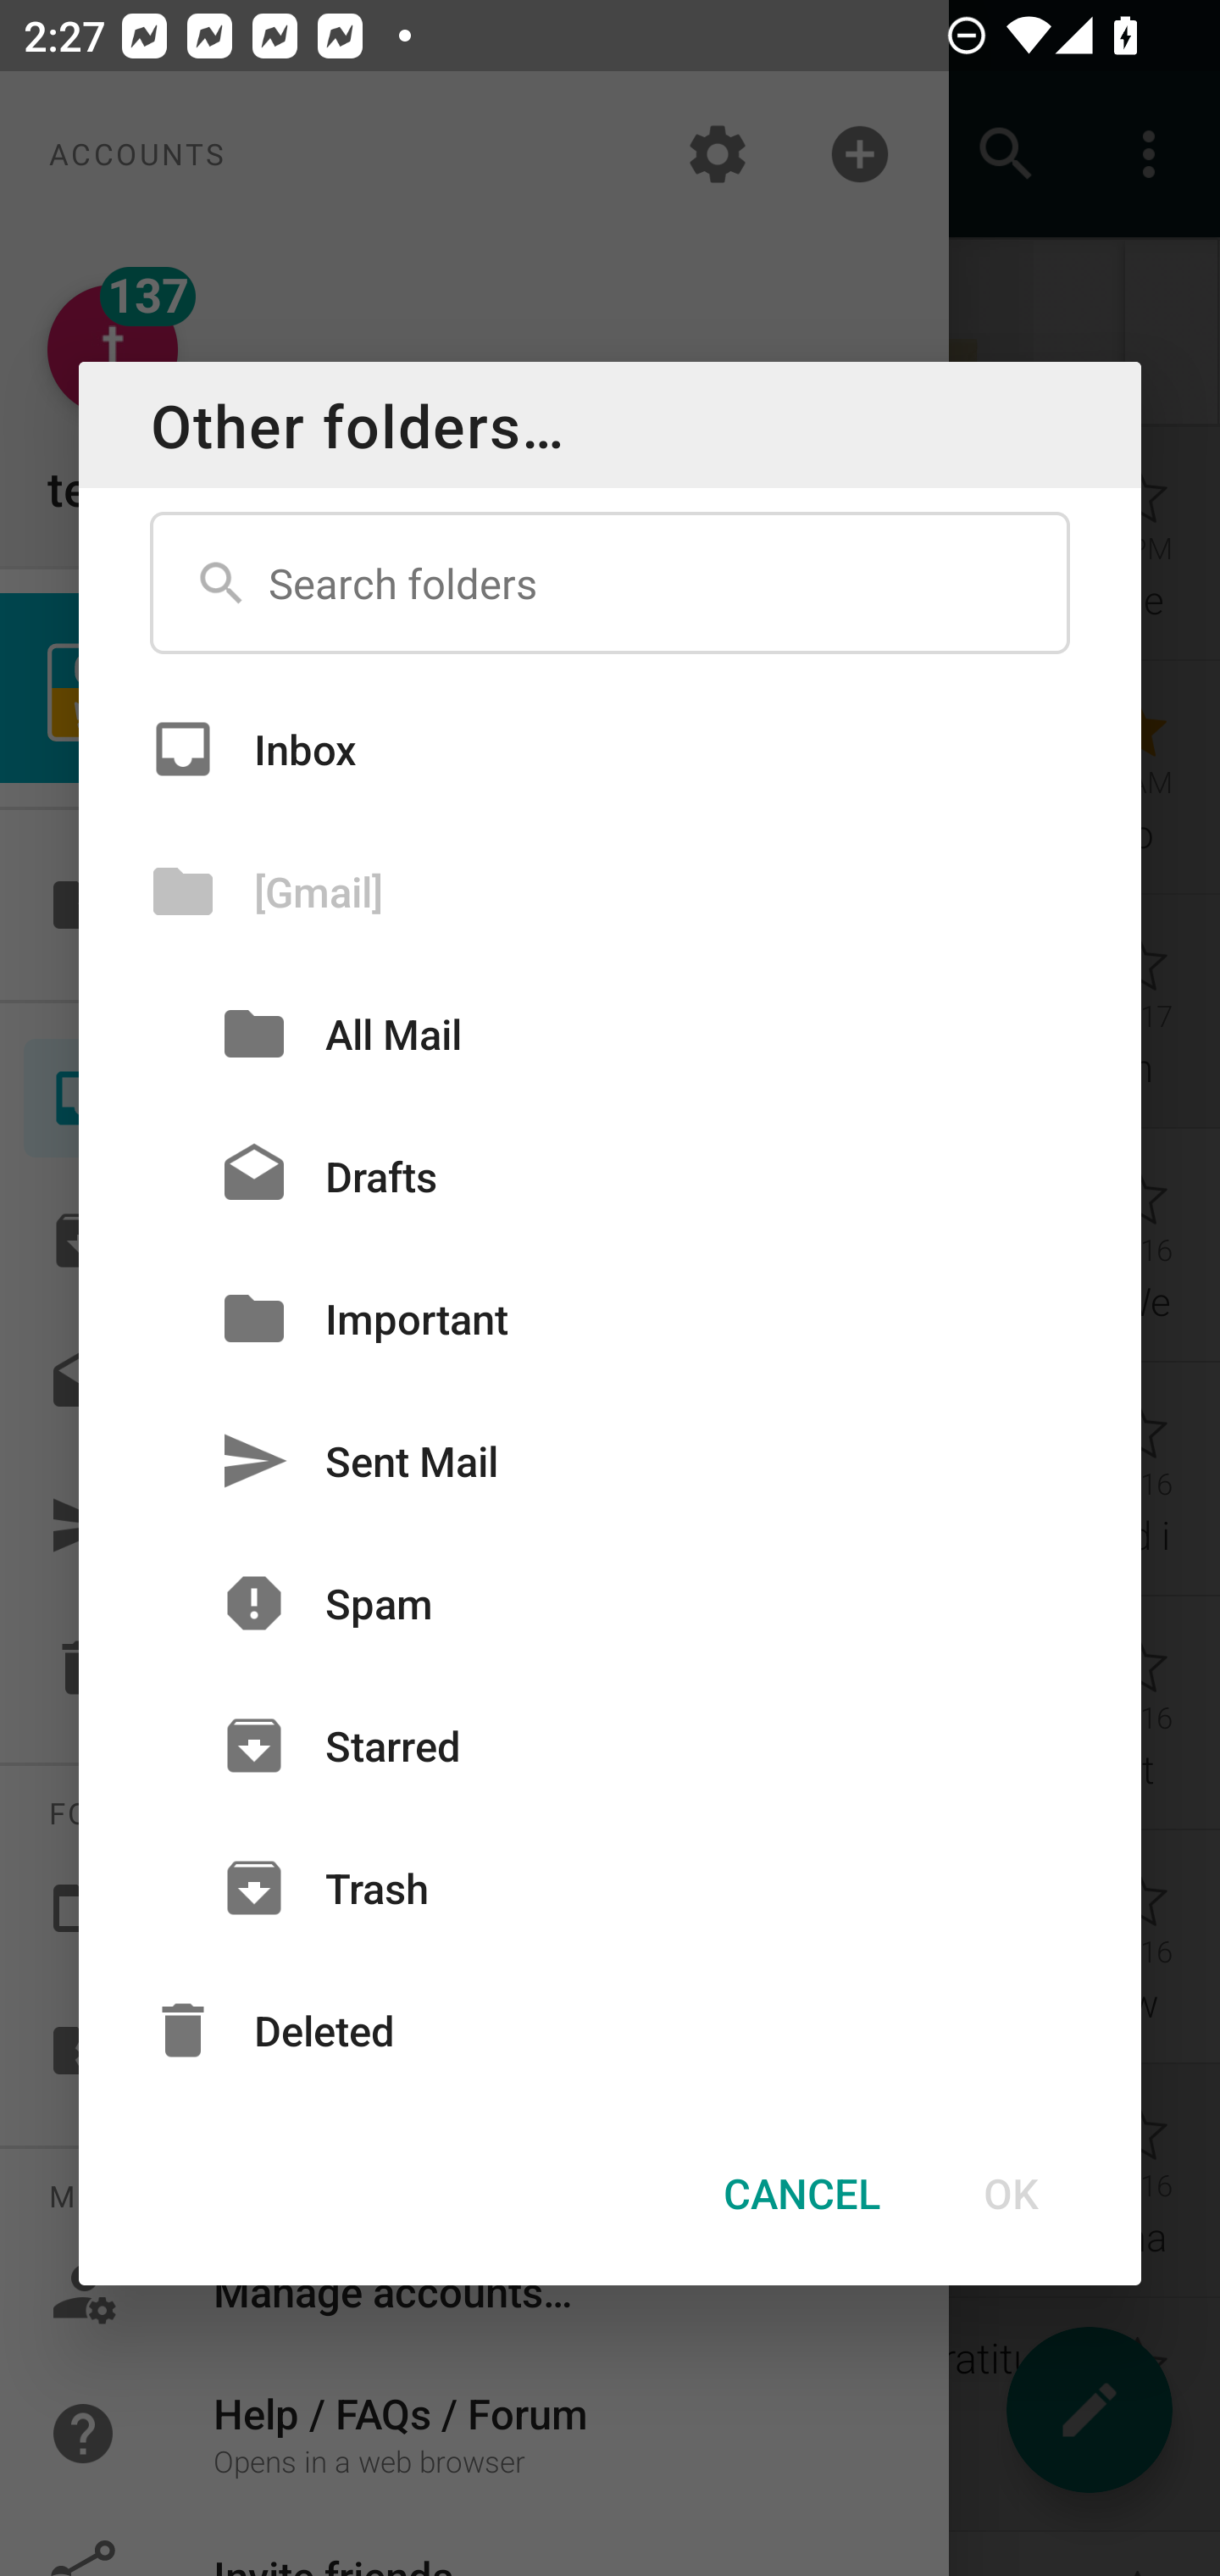  Describe the element at coordinates (801, 2193) in the screenshot. I see `CANCEL` at that location.